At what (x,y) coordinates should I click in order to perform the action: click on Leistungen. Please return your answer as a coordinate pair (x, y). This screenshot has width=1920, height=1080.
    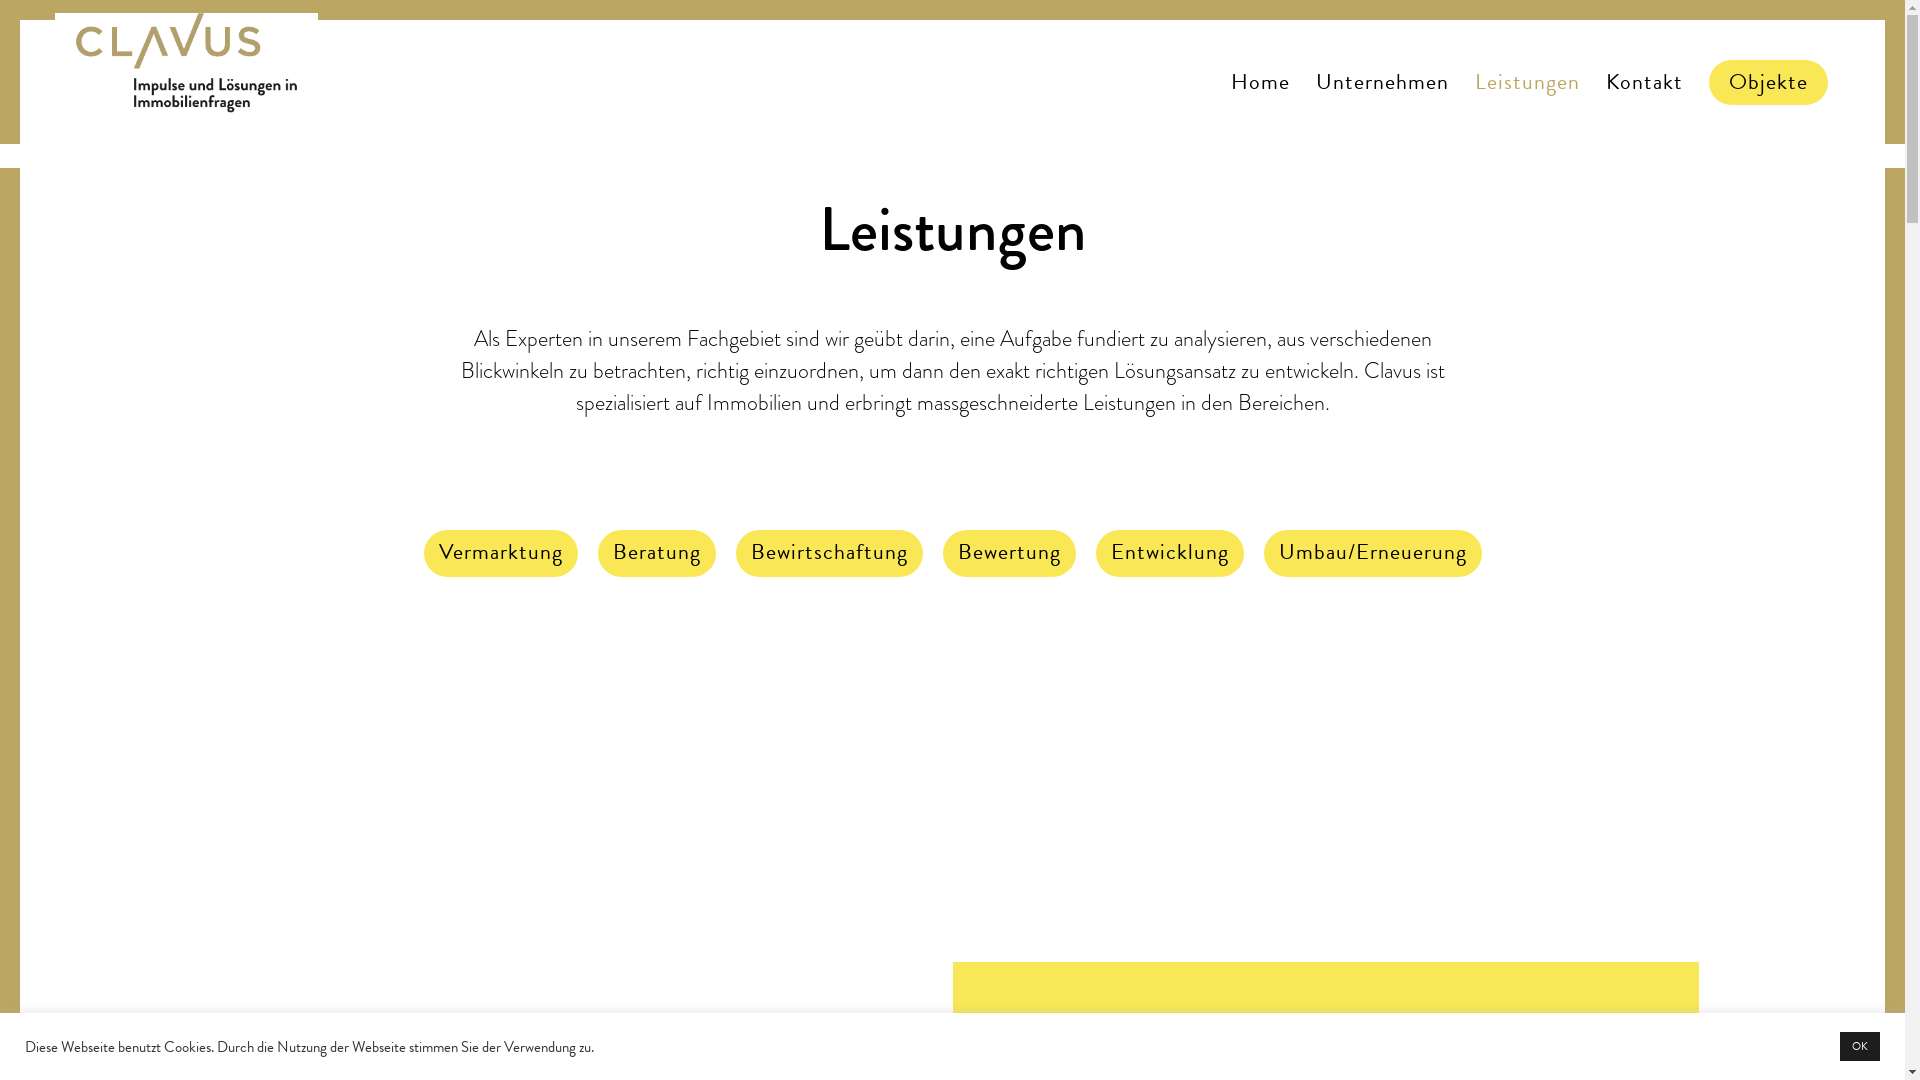
    Looking at the image, I should click on (1528, 102).